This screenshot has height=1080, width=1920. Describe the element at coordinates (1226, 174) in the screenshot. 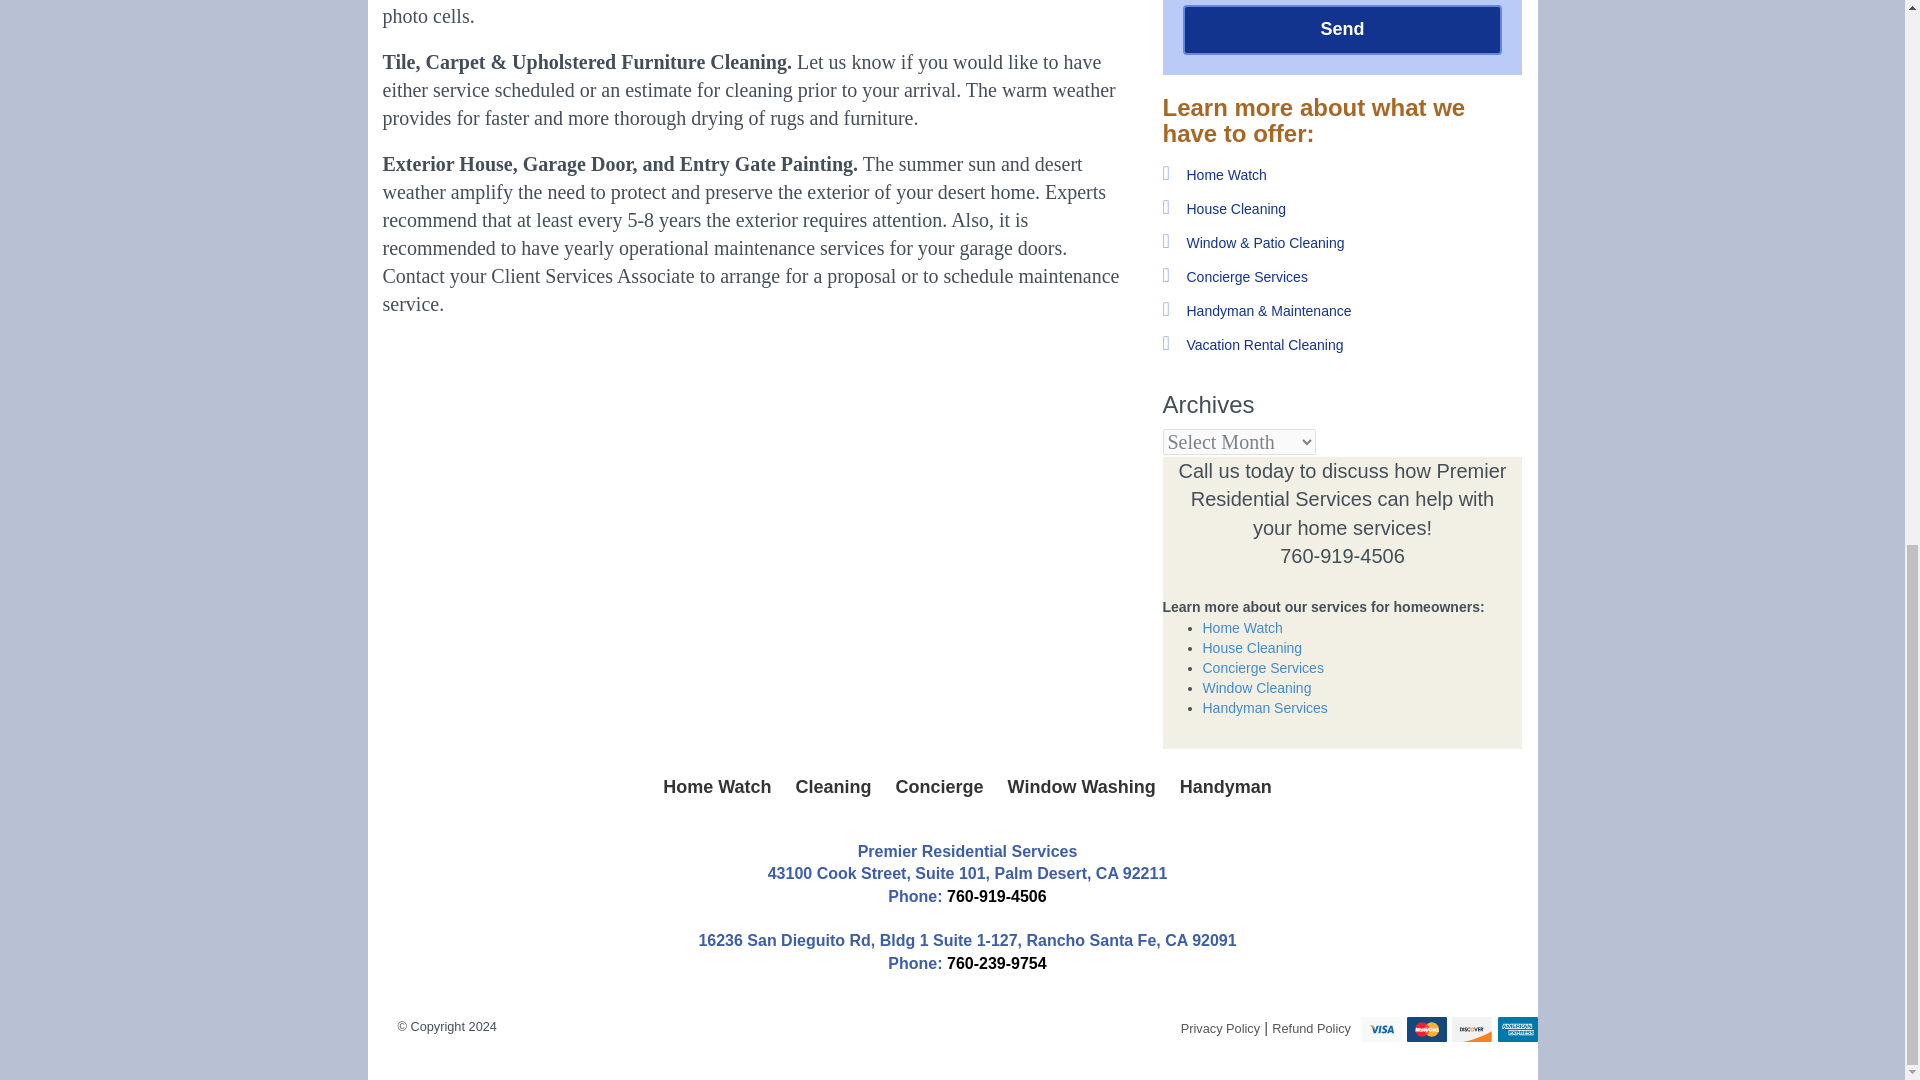

I see `Home Watch` at that location.